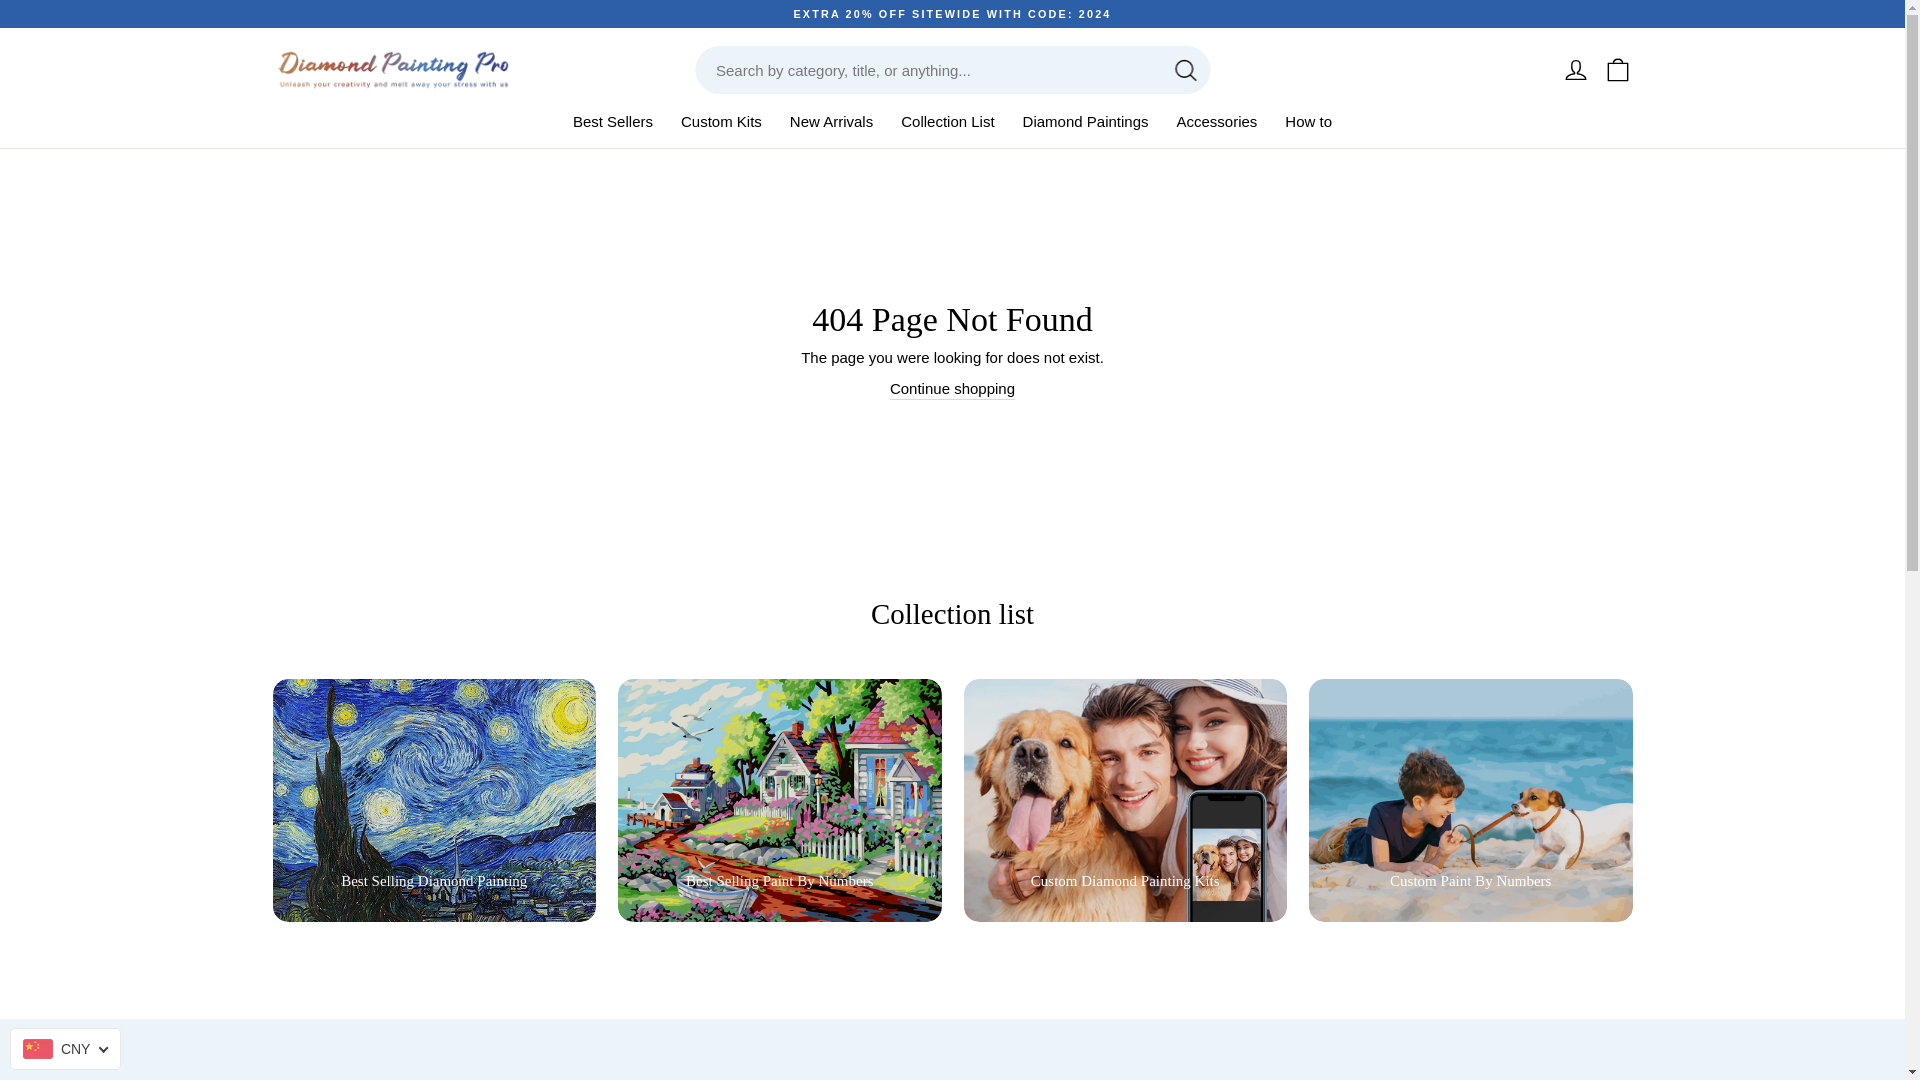 Image resolution: width=1920 pixels, height=1080 pixels. I want to click on How to, so click(1308, 120).